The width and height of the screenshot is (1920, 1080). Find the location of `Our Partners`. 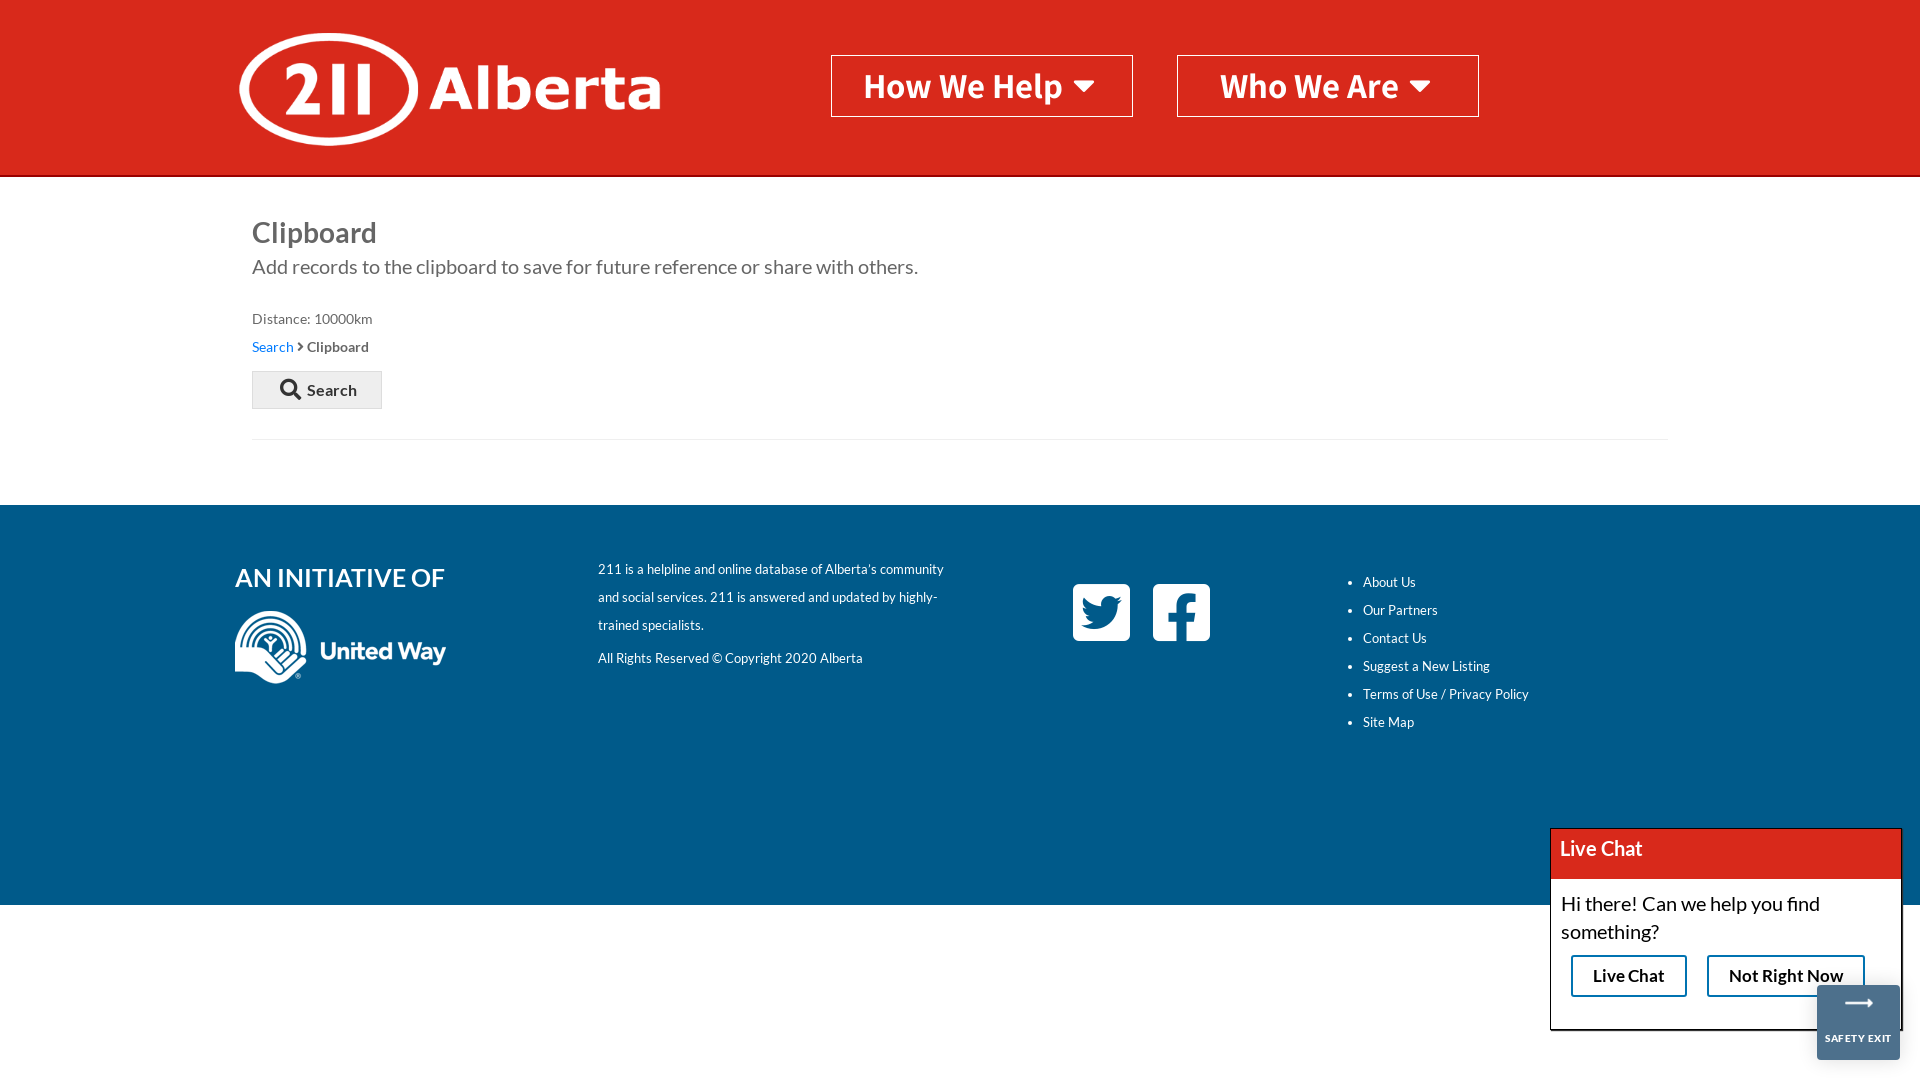

Our Partners is located at coordinates (1400, 610).